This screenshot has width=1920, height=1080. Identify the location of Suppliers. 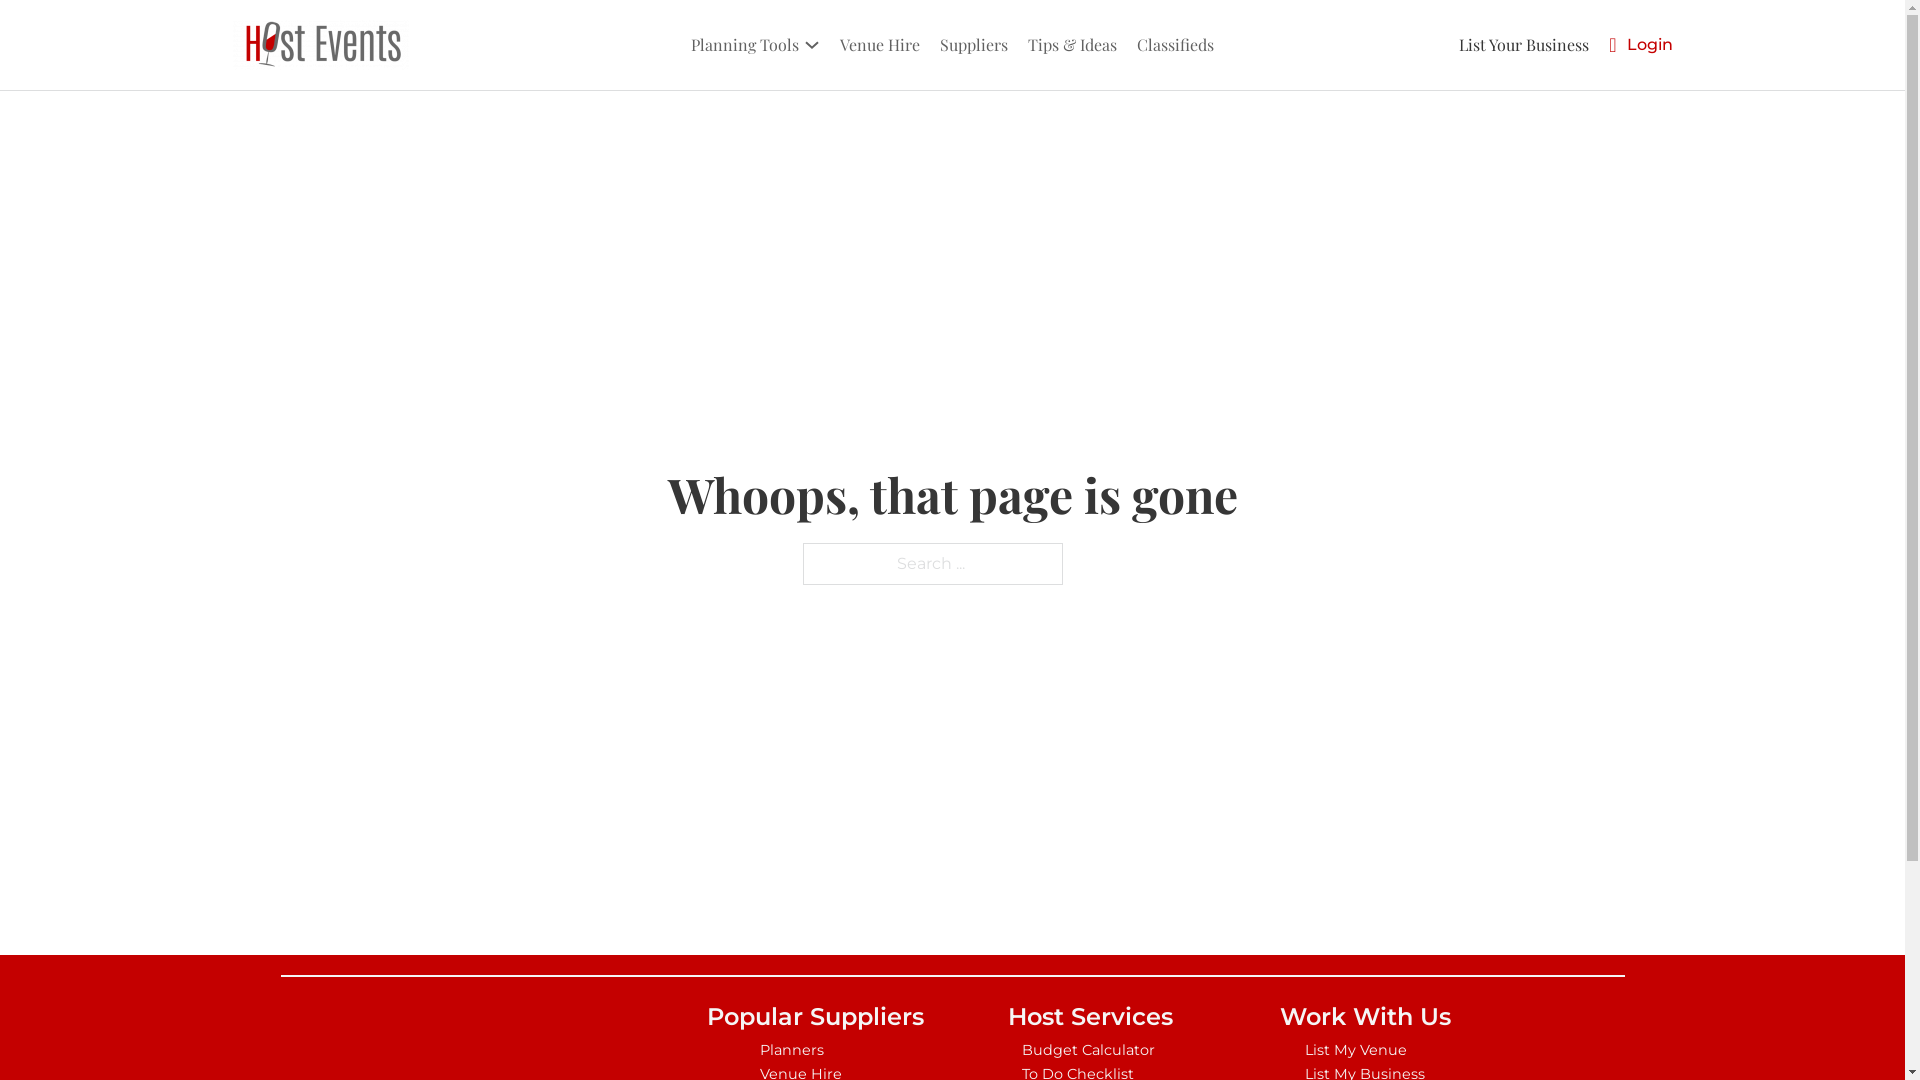
(974, 44).